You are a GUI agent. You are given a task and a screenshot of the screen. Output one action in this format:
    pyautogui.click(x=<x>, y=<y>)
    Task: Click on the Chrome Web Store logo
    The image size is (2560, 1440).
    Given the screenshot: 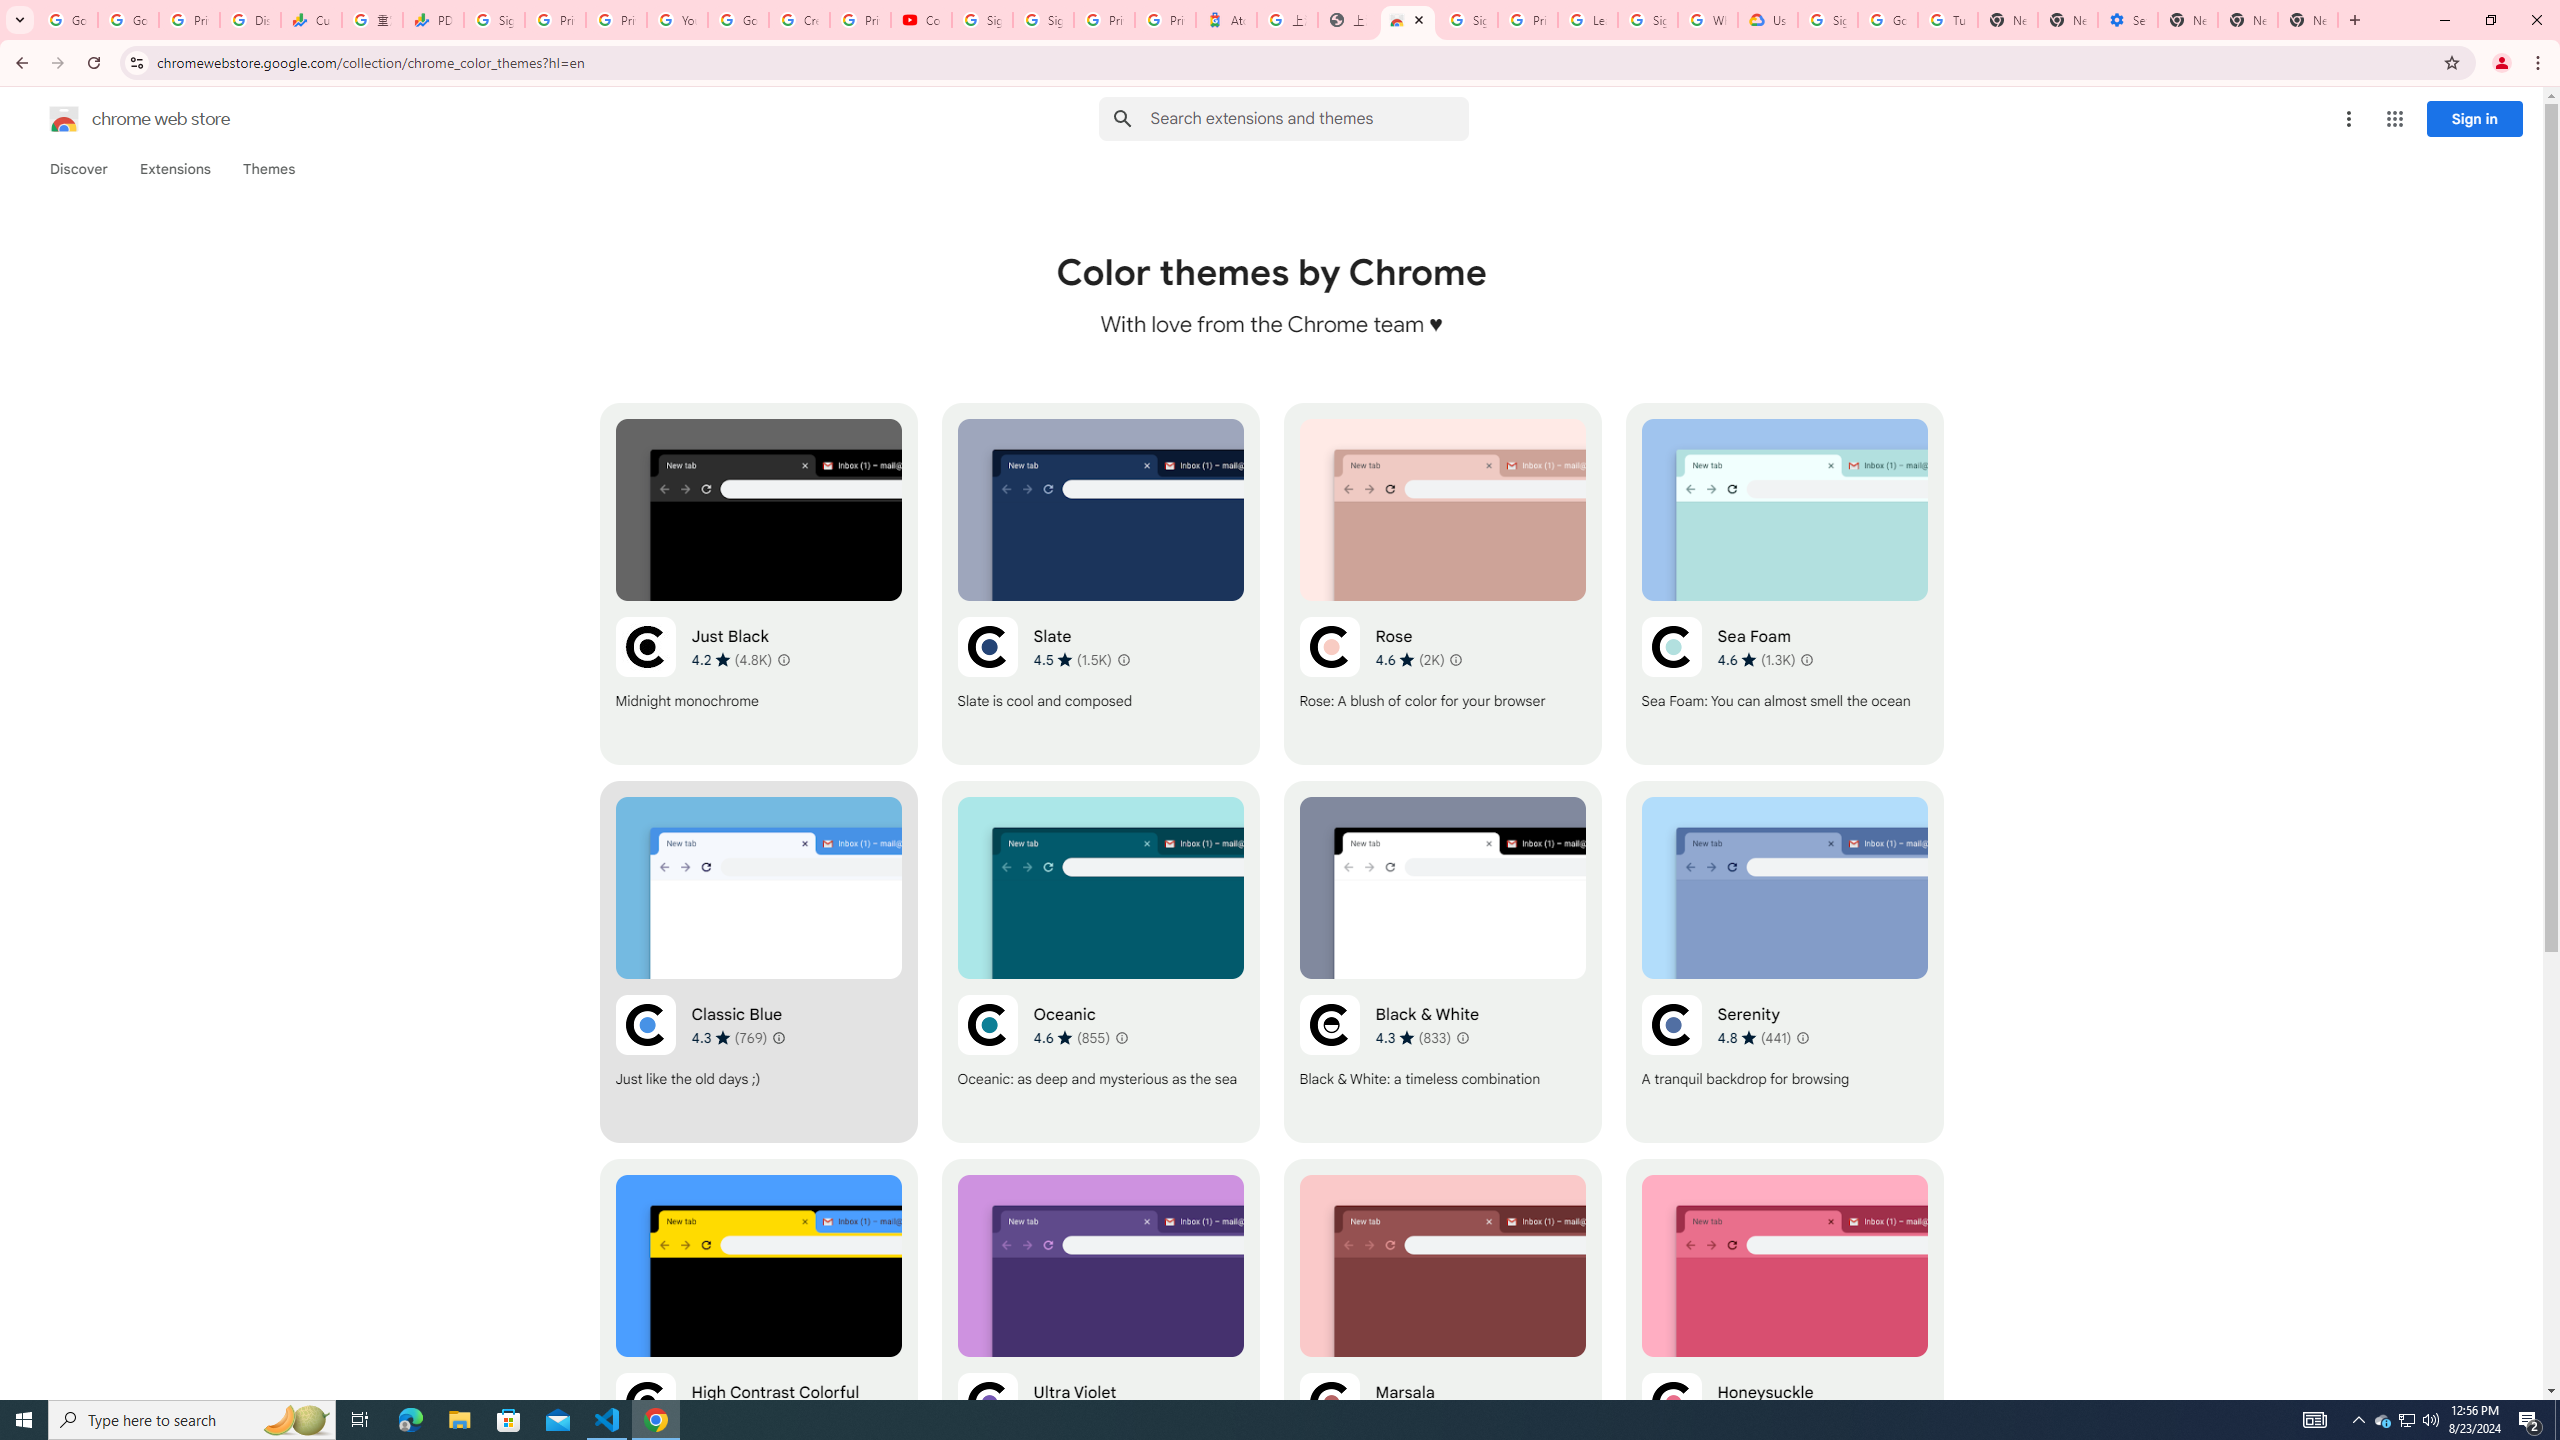 What is the action you would take?
    pyautogui.click(x=64, y=119)
    